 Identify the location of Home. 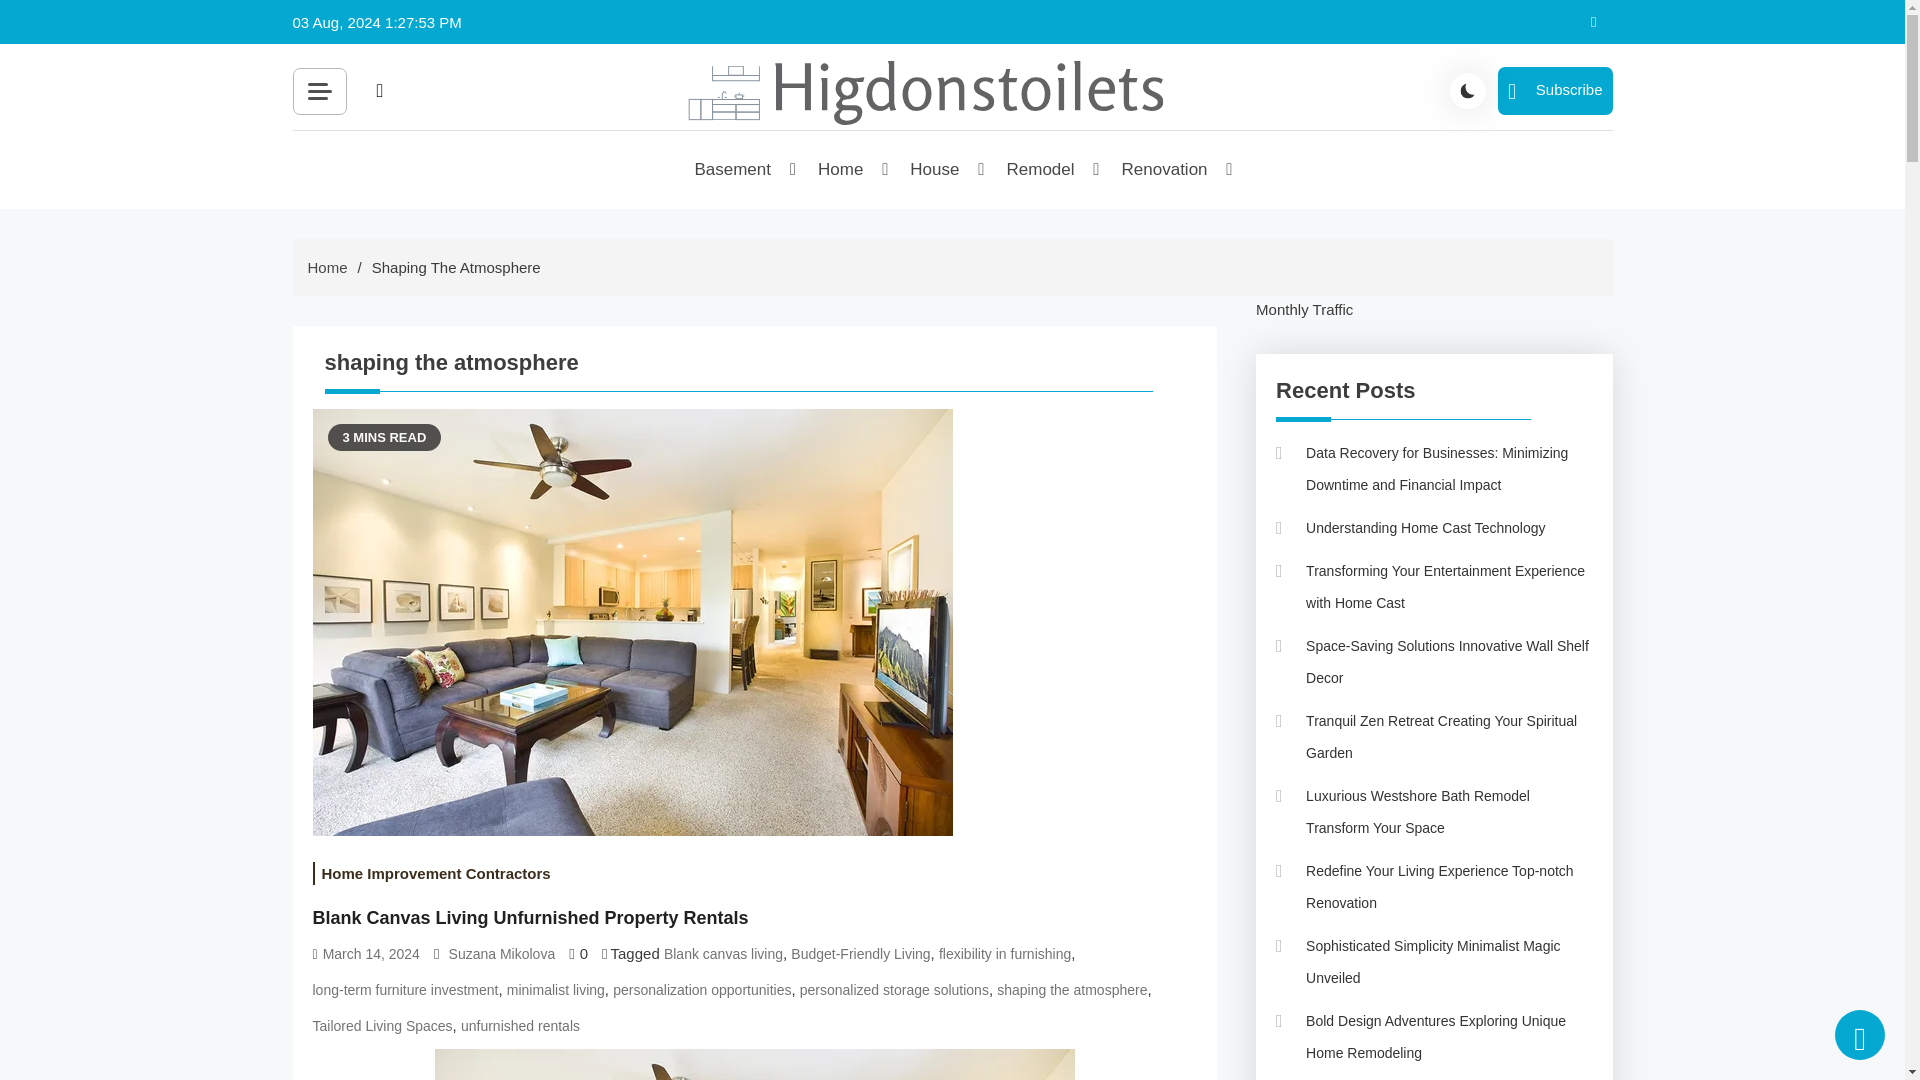
(842, 170).